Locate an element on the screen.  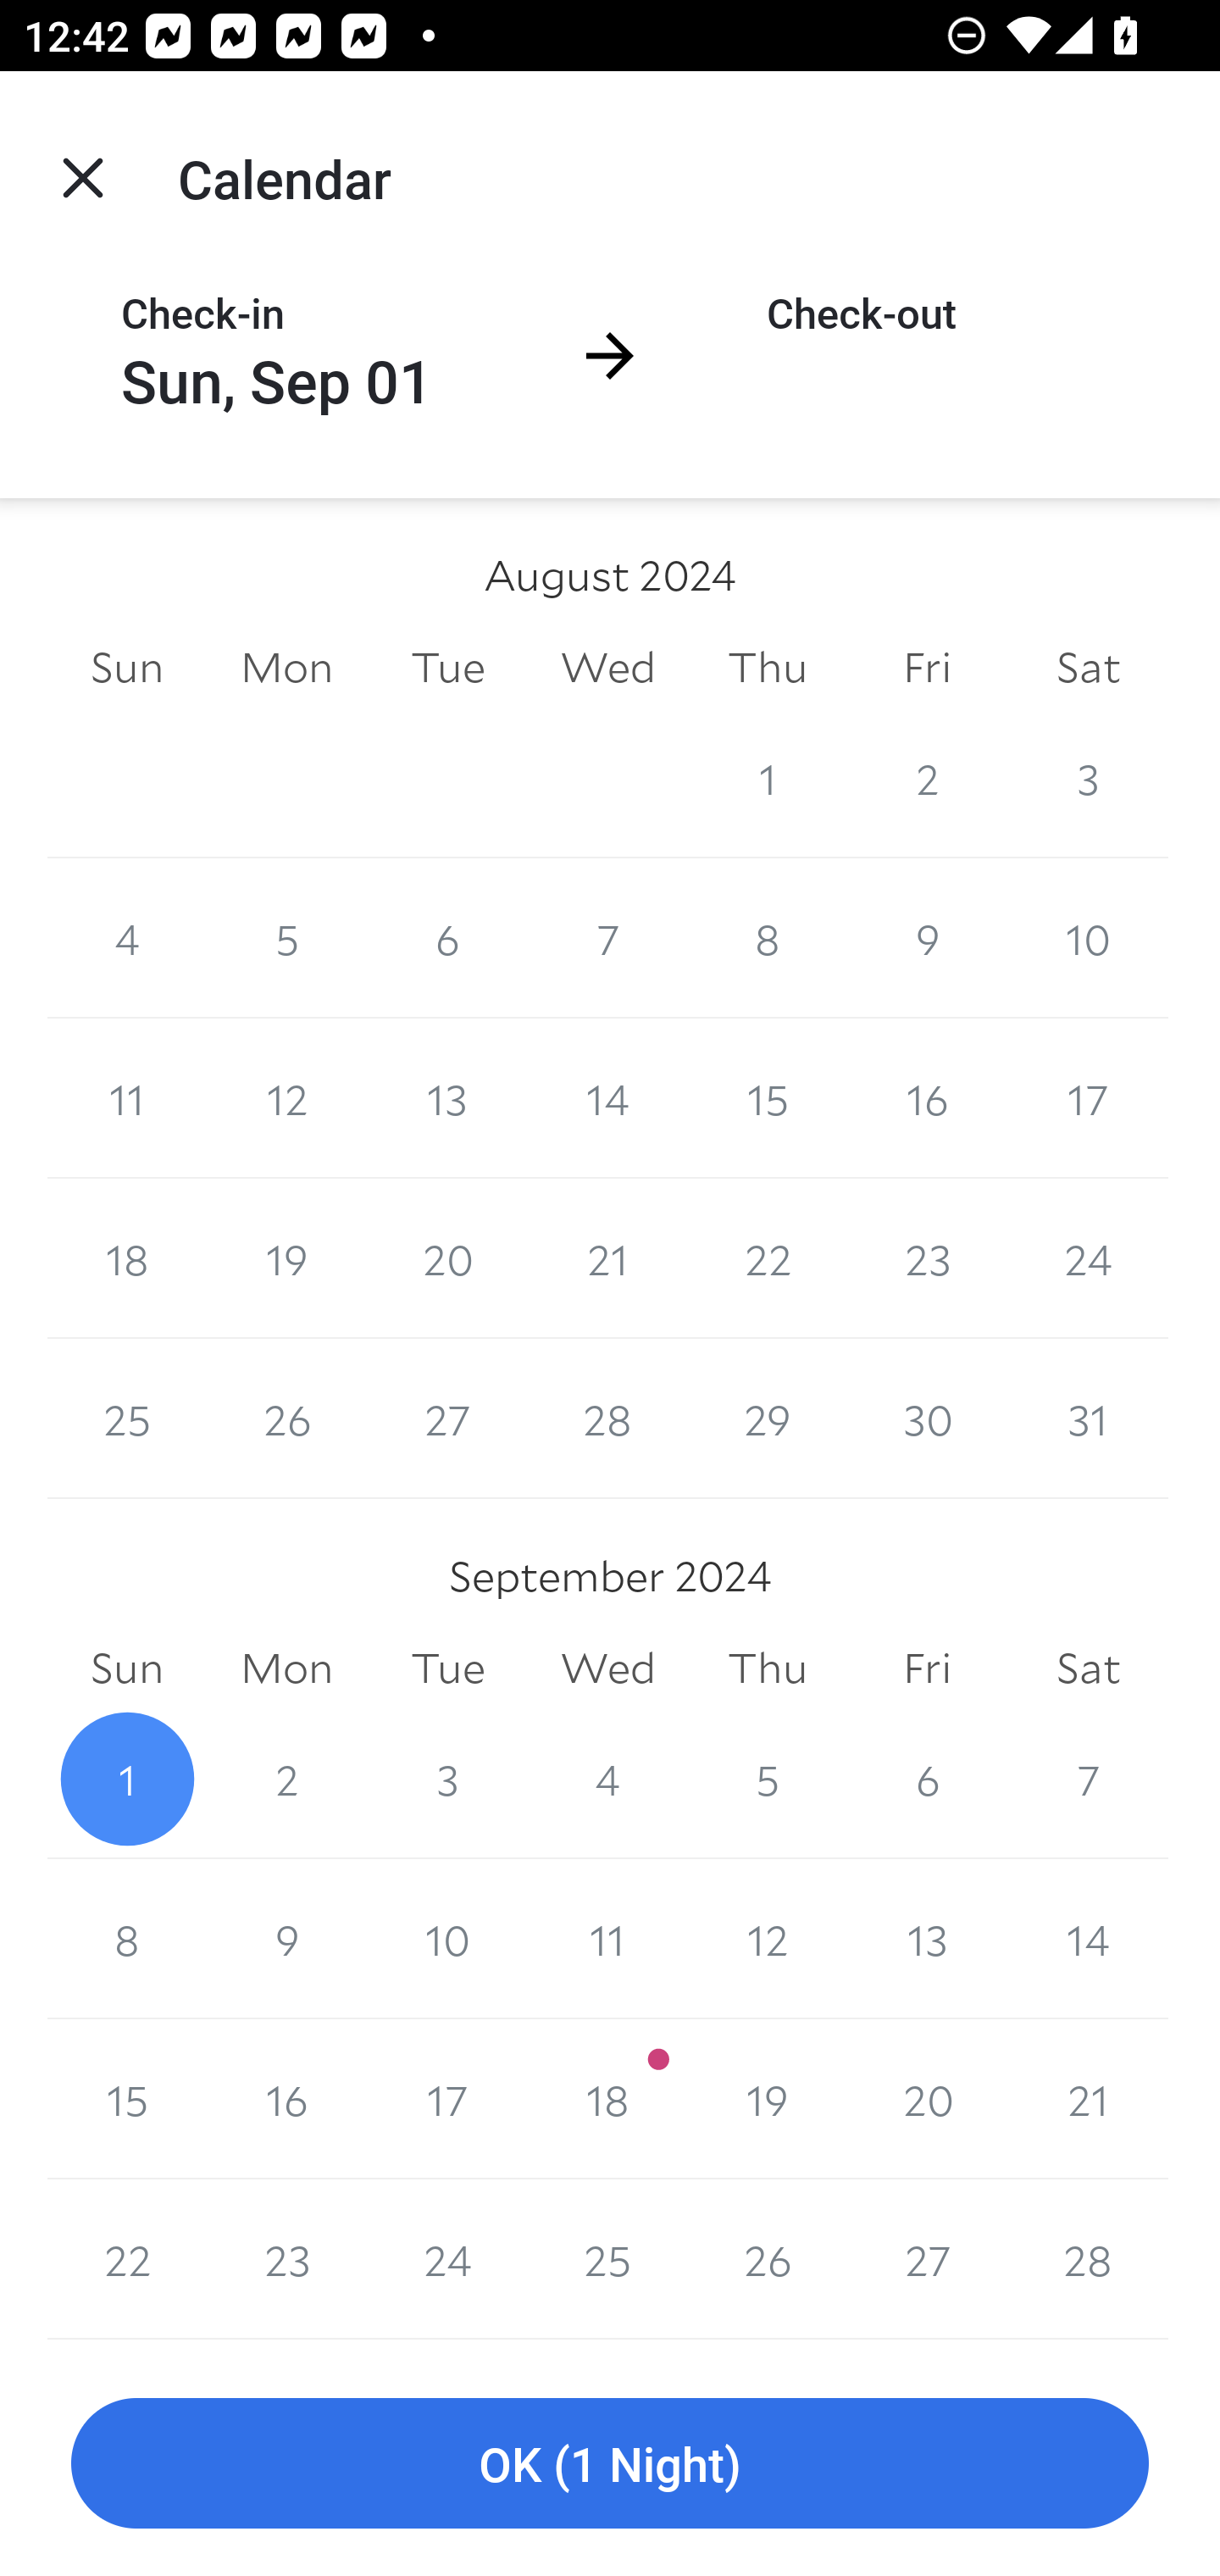
8 8 September 2024 is located at coordinates (127, 1939).